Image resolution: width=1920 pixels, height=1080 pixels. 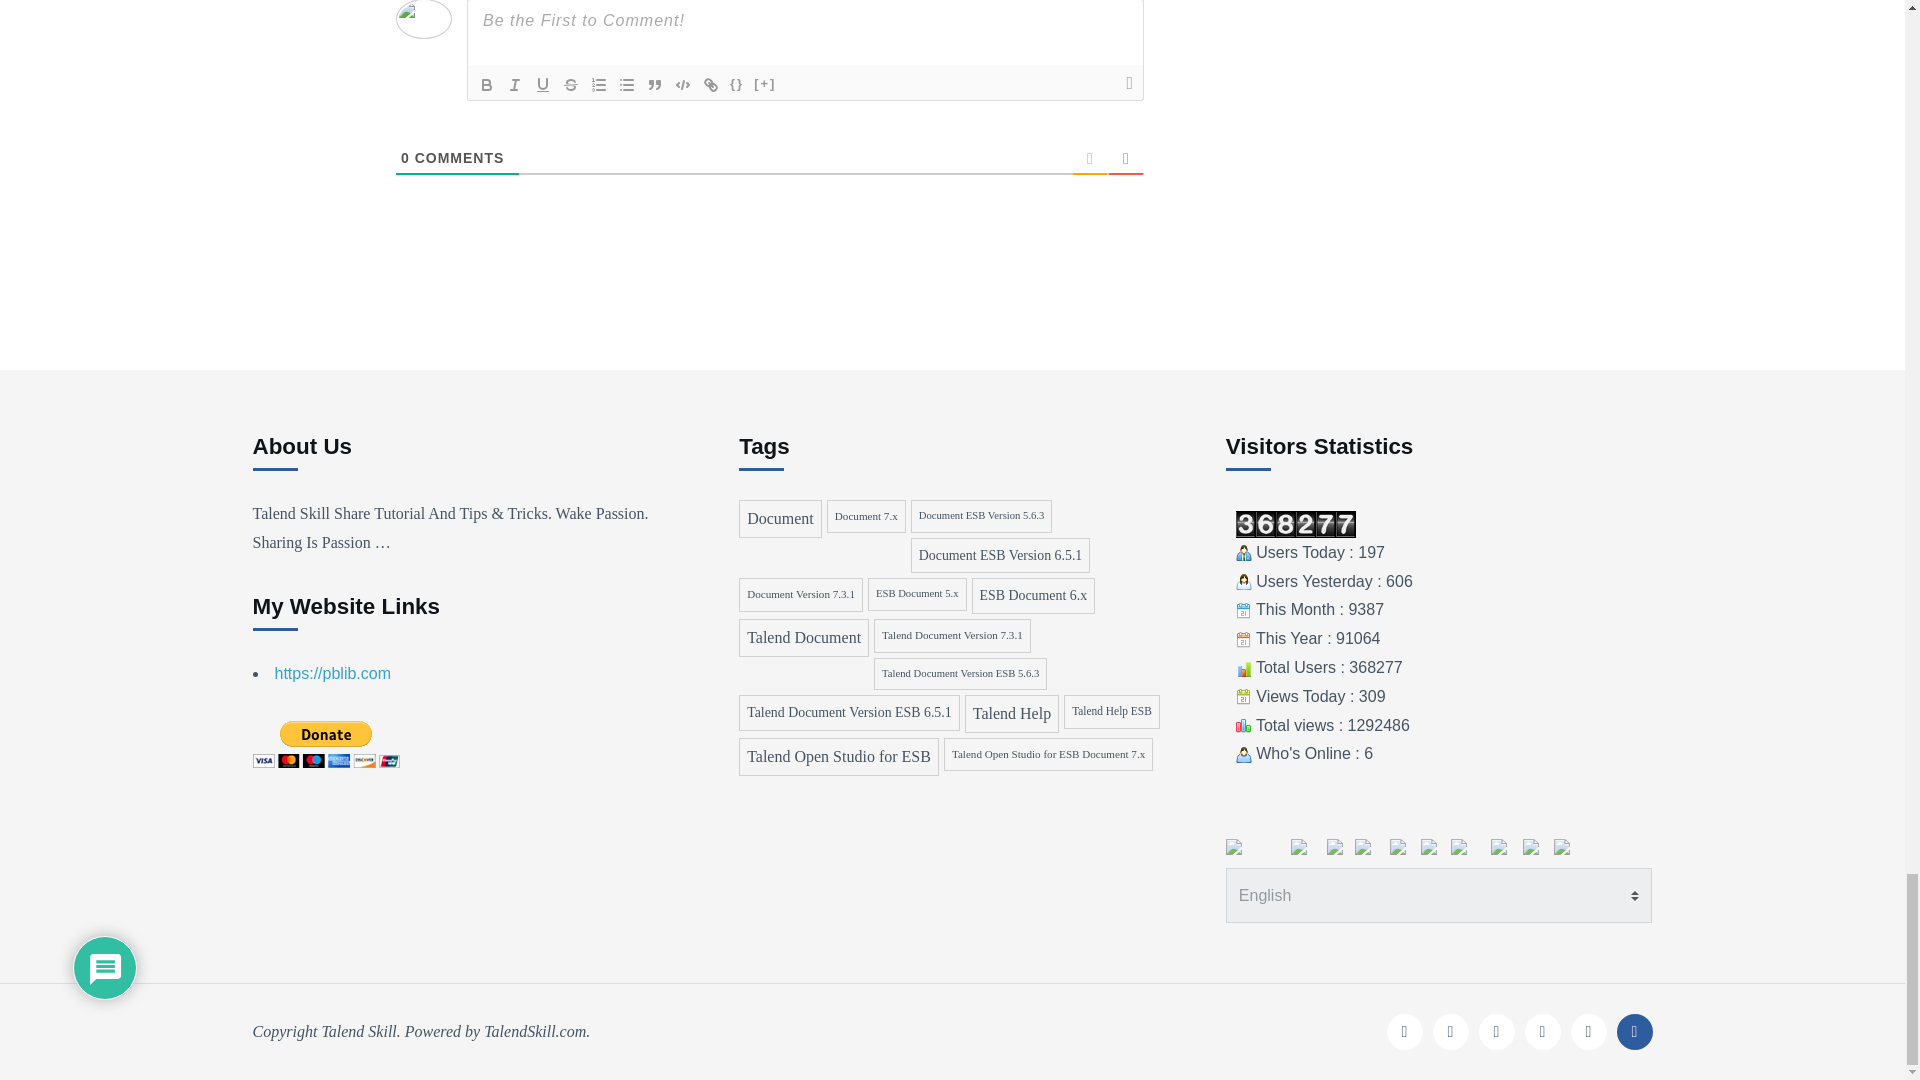 What do you see at coordinates (486, 85) in the screenshot?
I see `Bold` at bounding box center [486, 85].